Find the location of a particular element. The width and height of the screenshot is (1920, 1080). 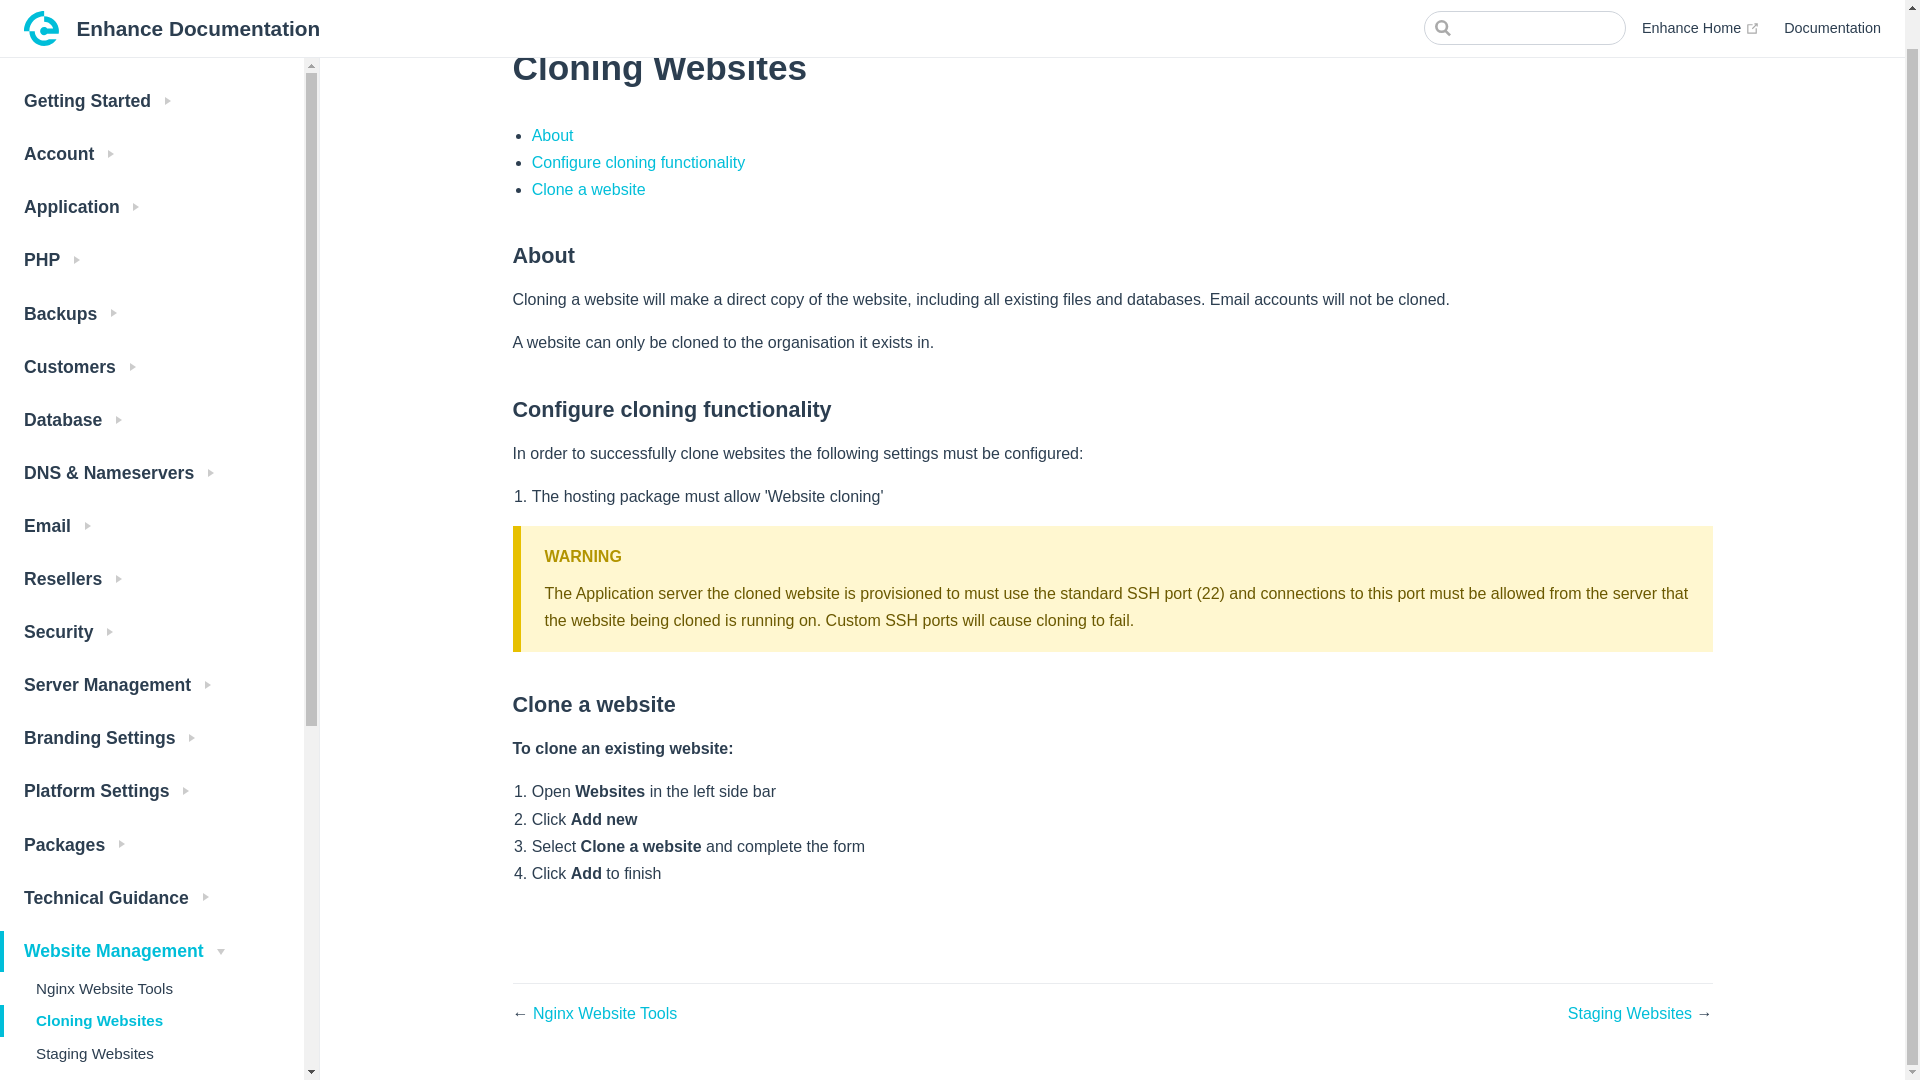

Server Management is located at coordinates (152, 650).